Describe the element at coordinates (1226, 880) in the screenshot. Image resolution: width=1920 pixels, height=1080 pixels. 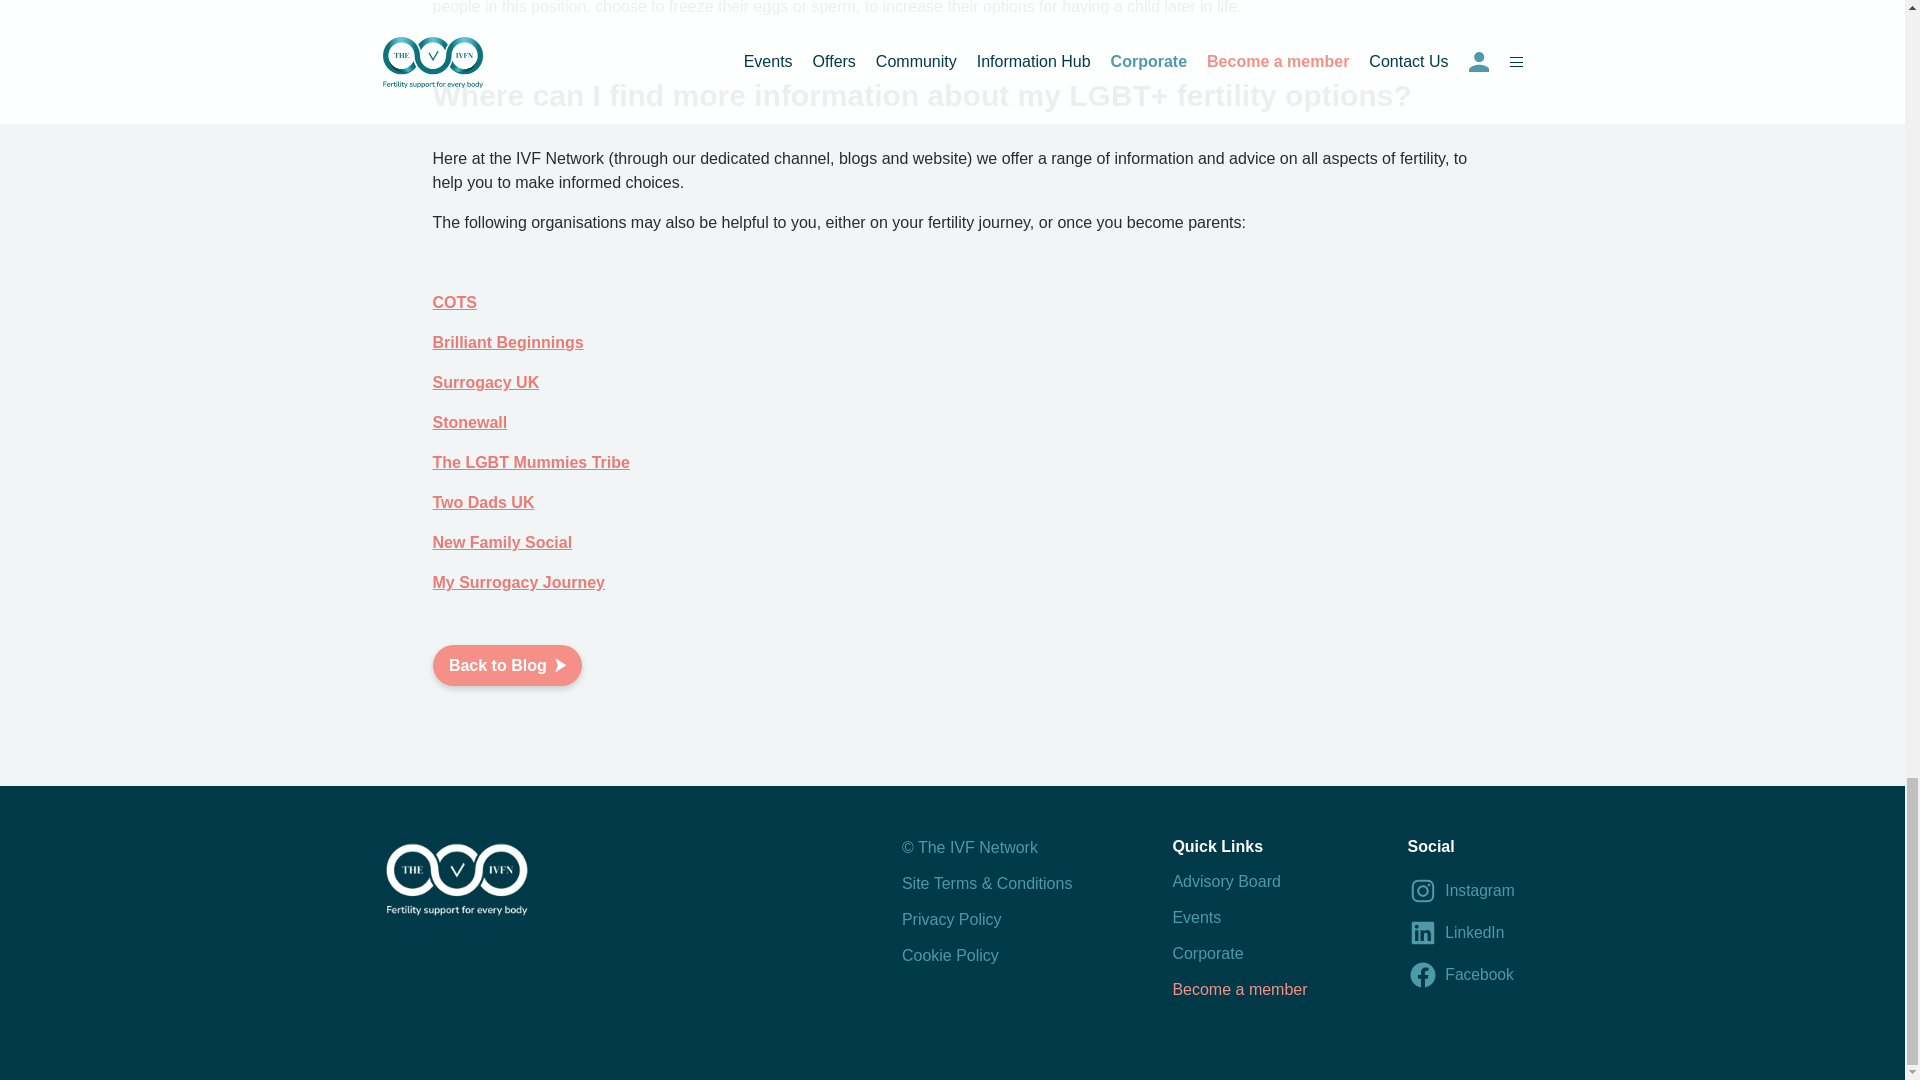
I see `Advisory Board` at that location.